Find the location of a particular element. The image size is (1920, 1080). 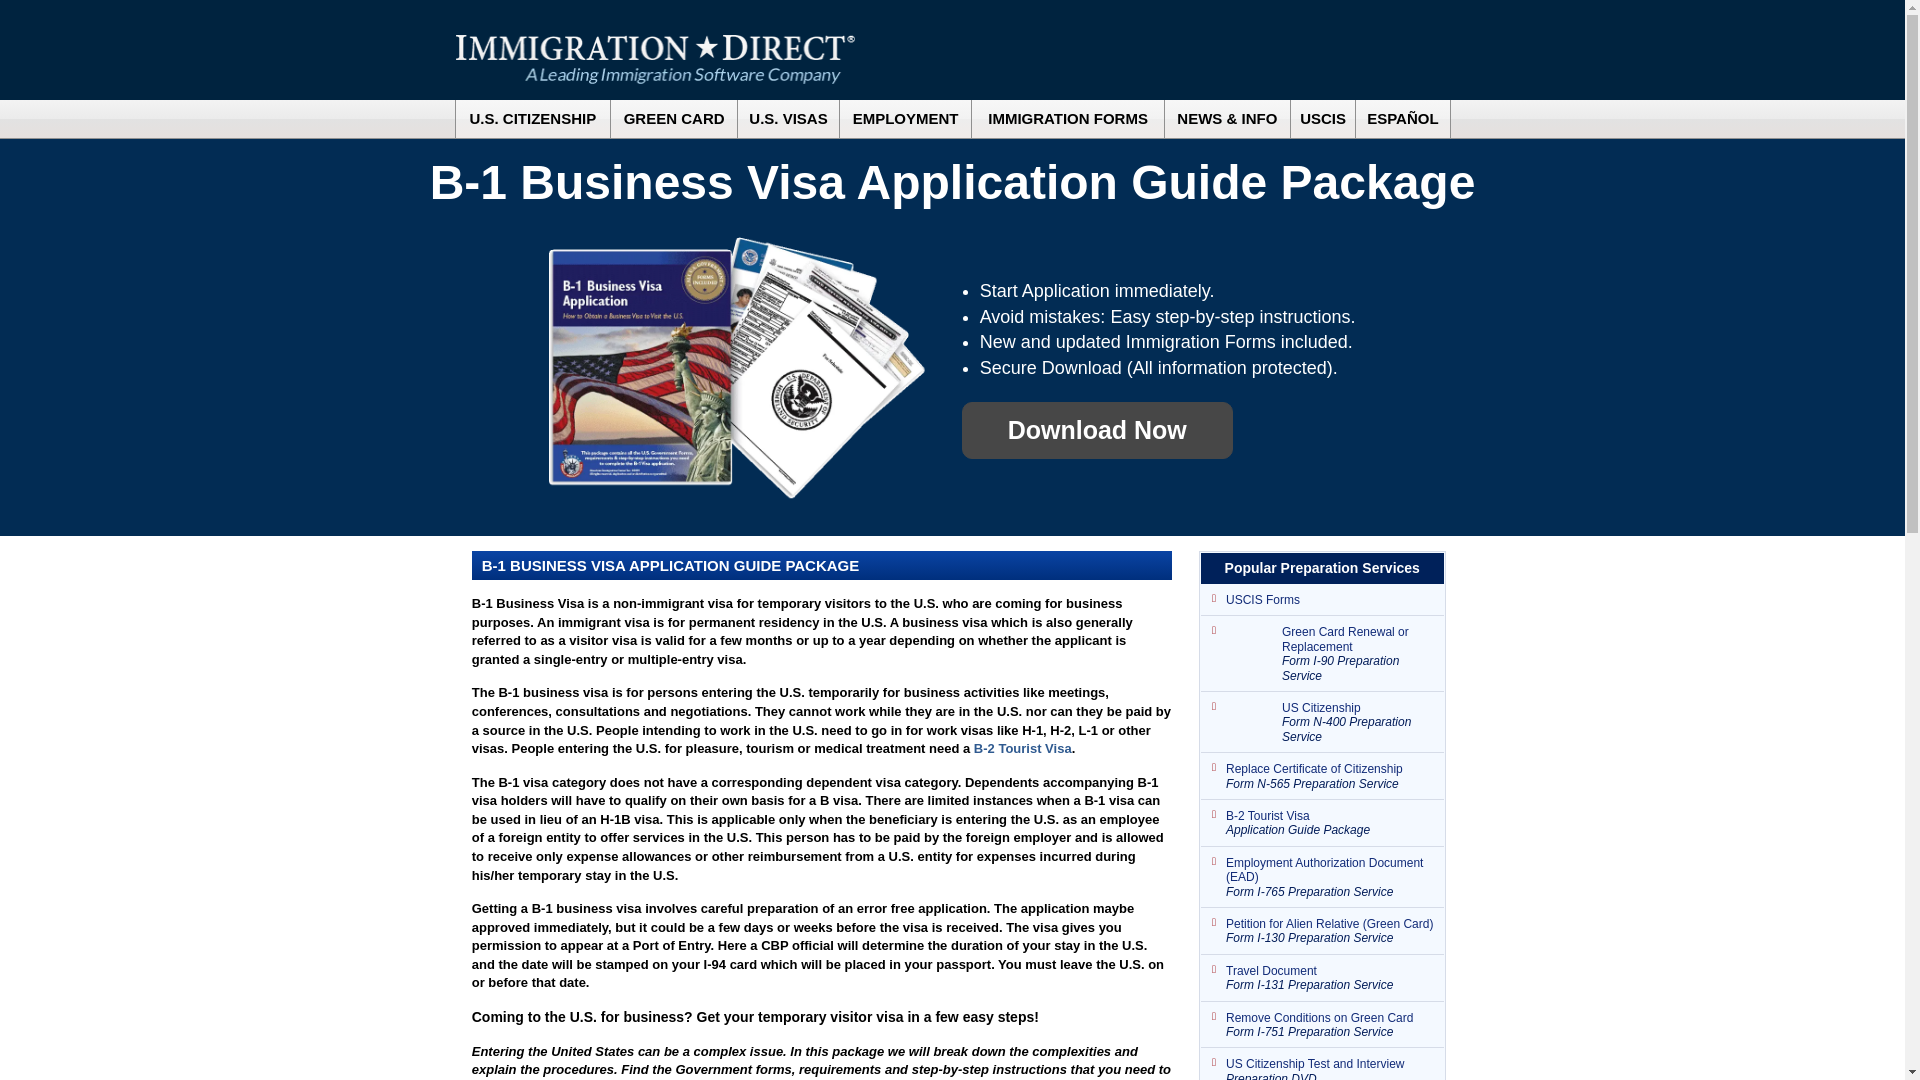

American Immigration is located at coordinates (655, 59).